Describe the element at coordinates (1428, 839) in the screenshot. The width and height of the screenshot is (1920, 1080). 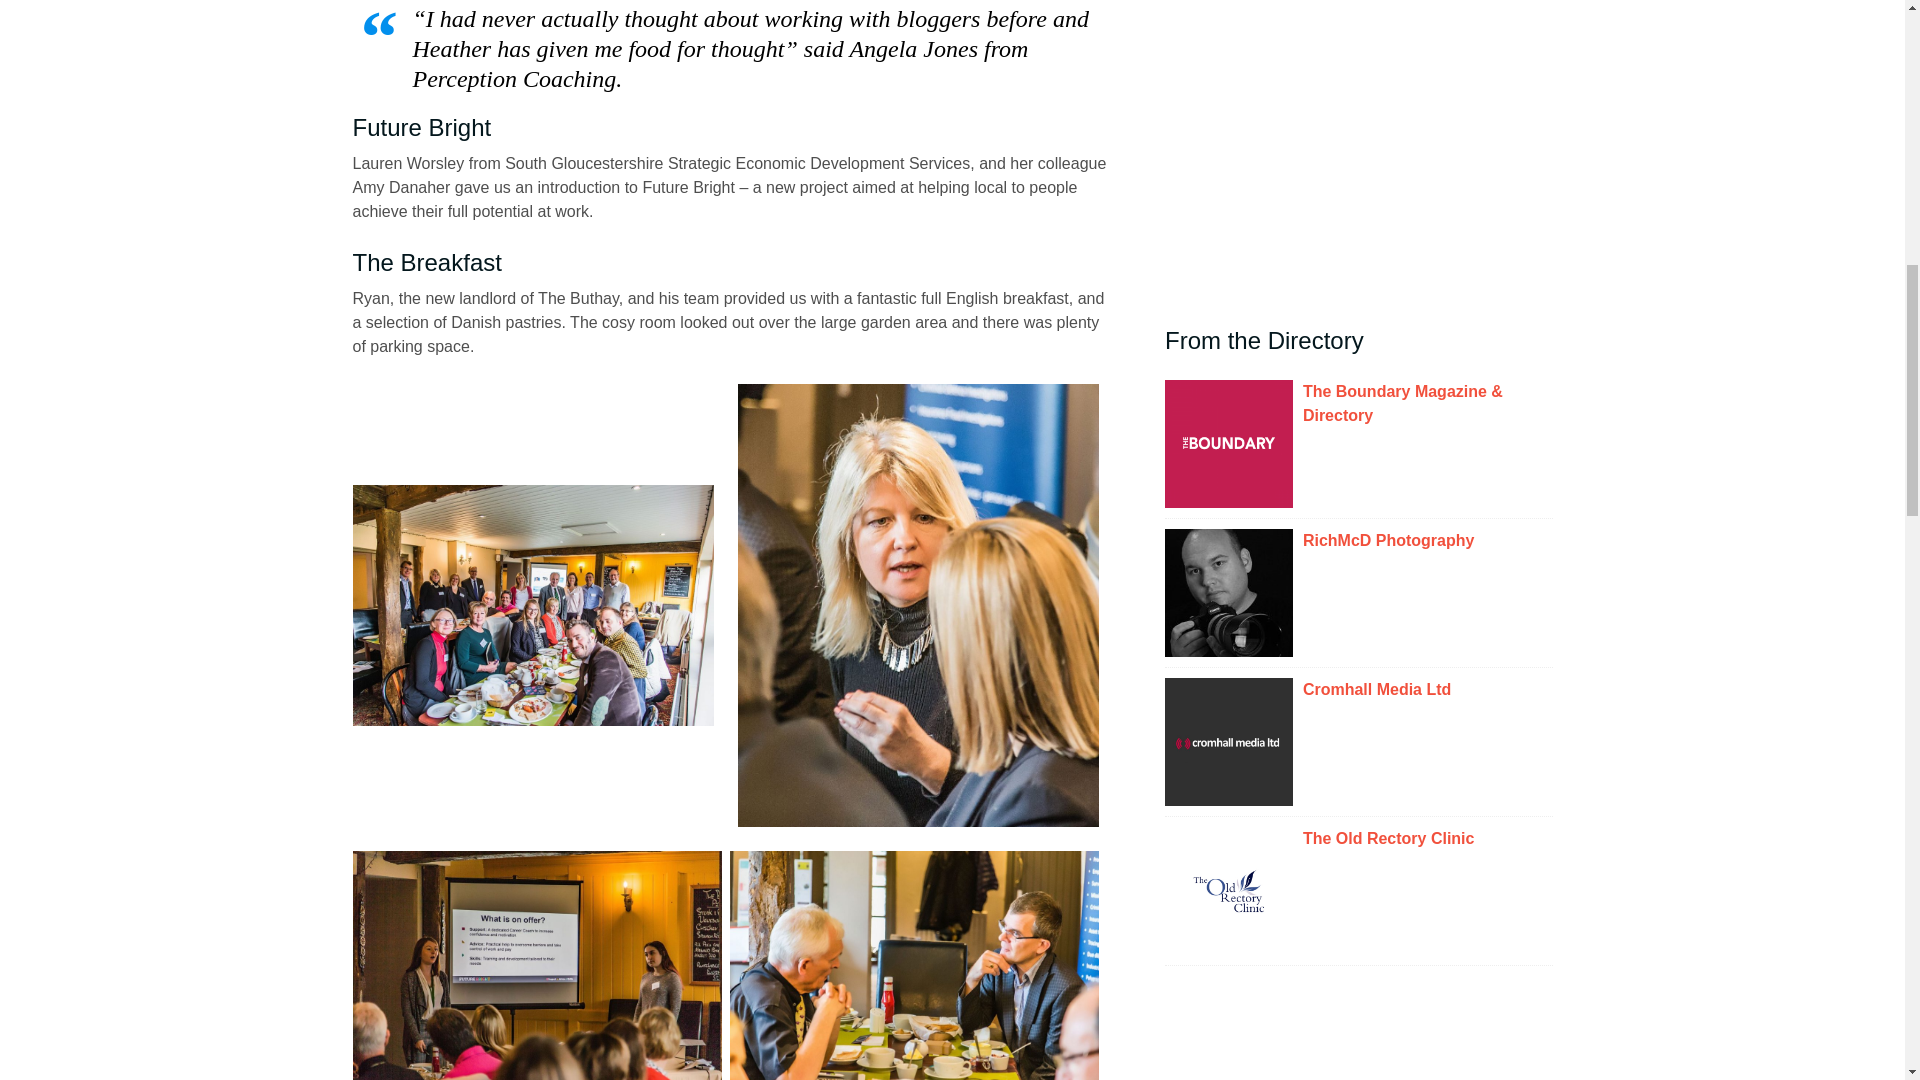
I see `The Old Rectory Clinic` at that location.